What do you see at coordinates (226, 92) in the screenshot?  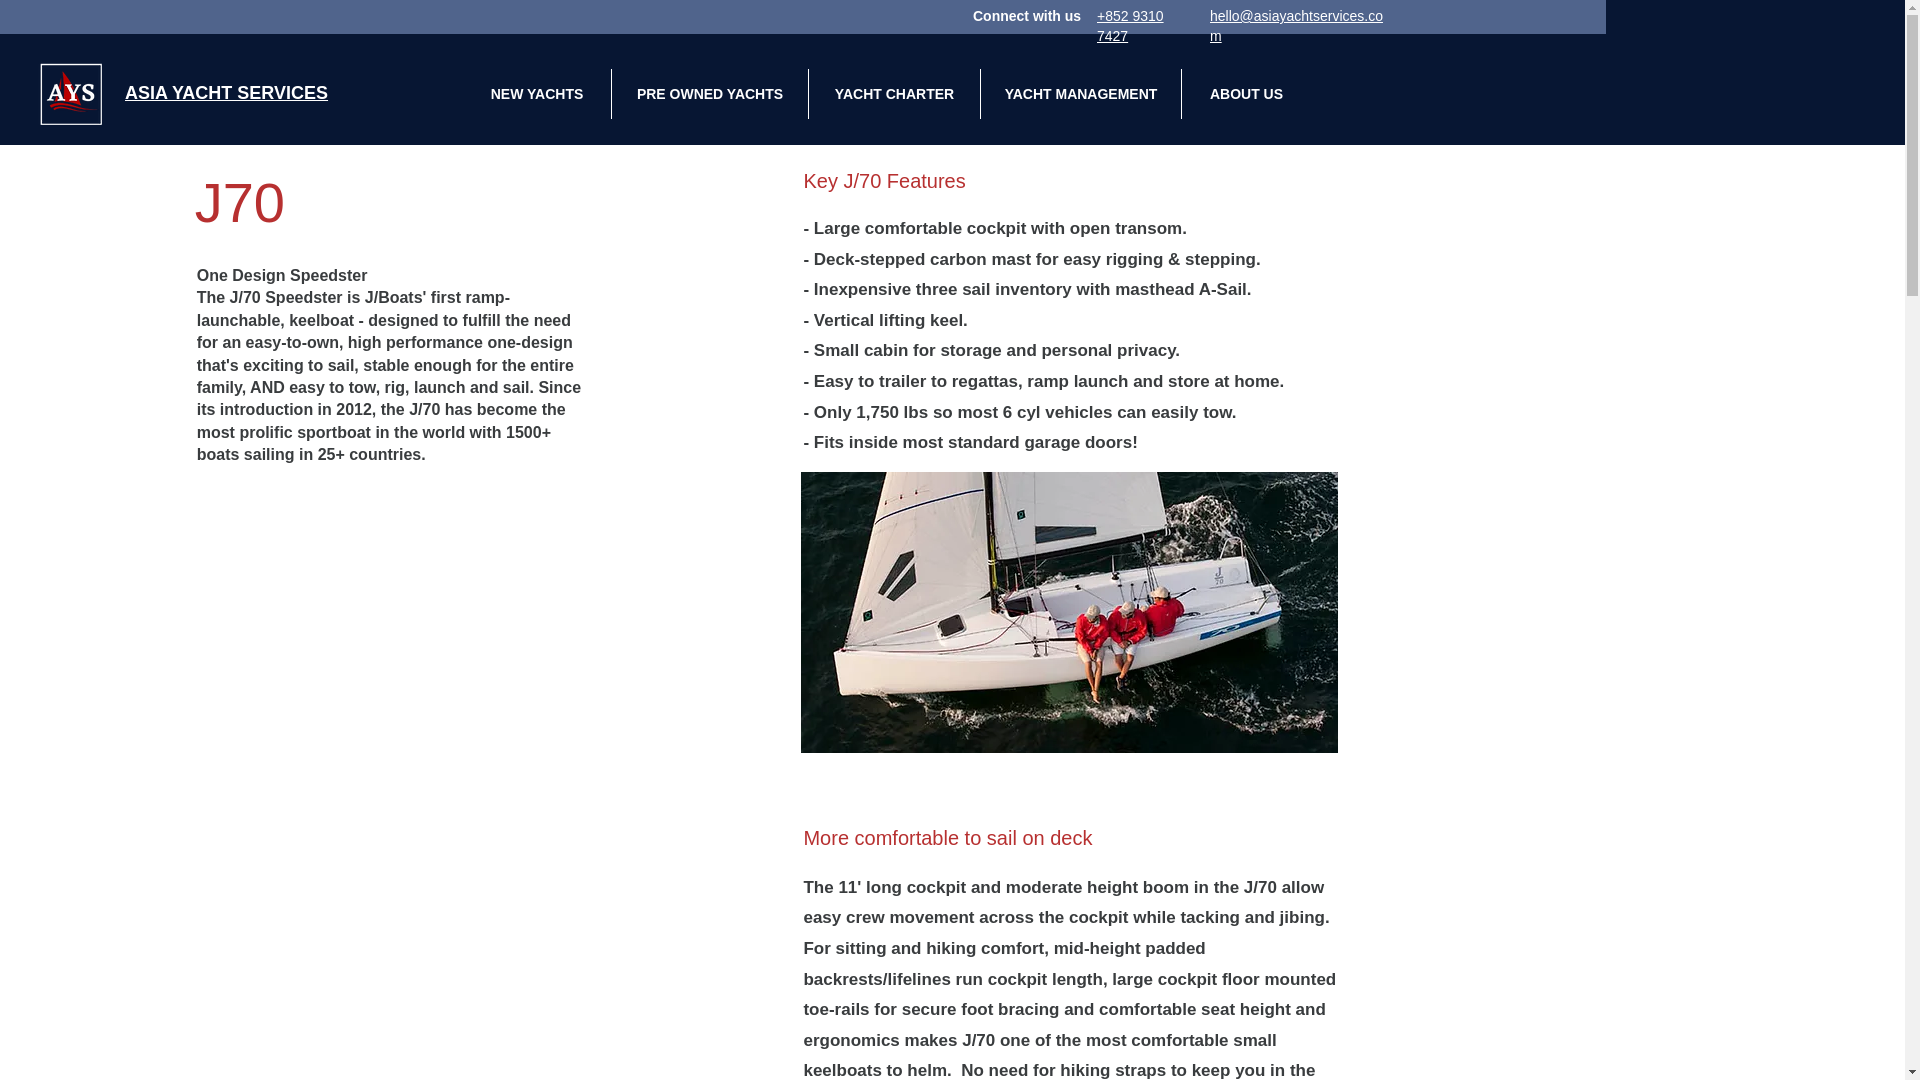 I see `ASIA YACHT SERVICES` at bounding box center [226, 92].